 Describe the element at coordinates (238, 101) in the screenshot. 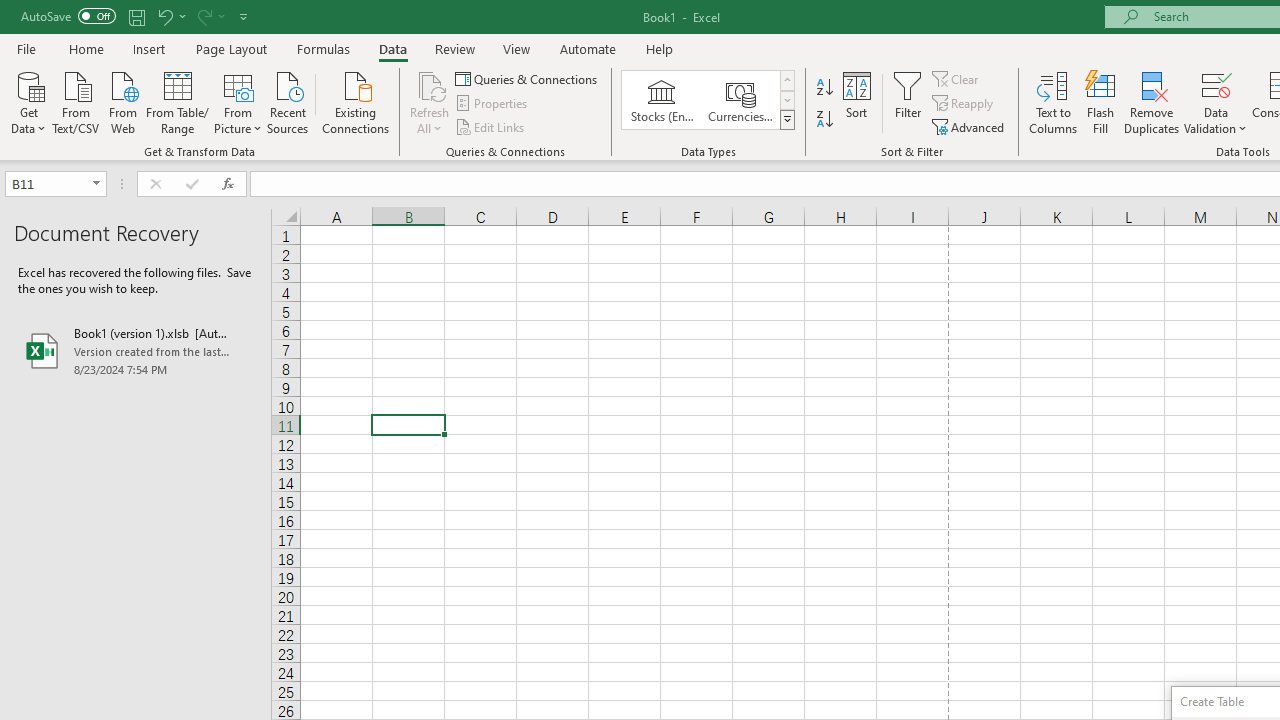

I see `From Picture` at that location.